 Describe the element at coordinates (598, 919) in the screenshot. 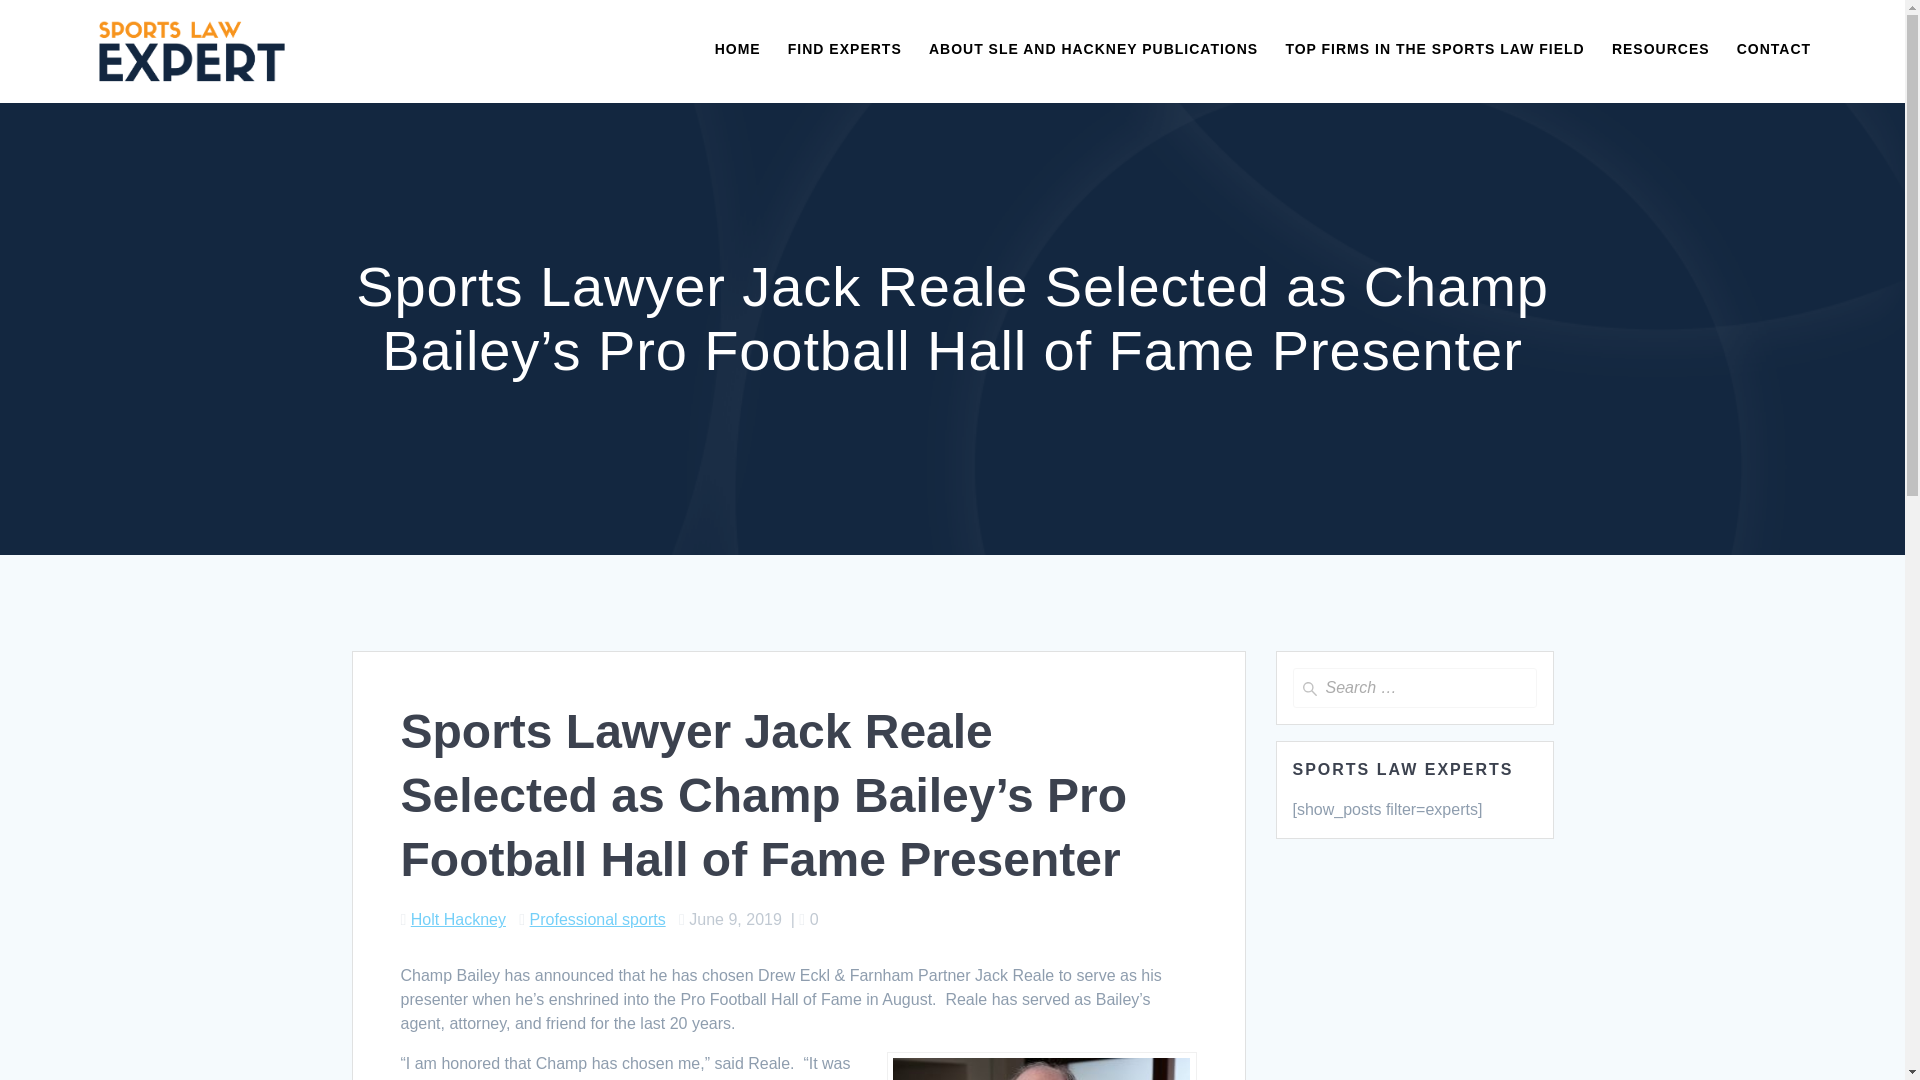

I see `Professional sports` at that location.